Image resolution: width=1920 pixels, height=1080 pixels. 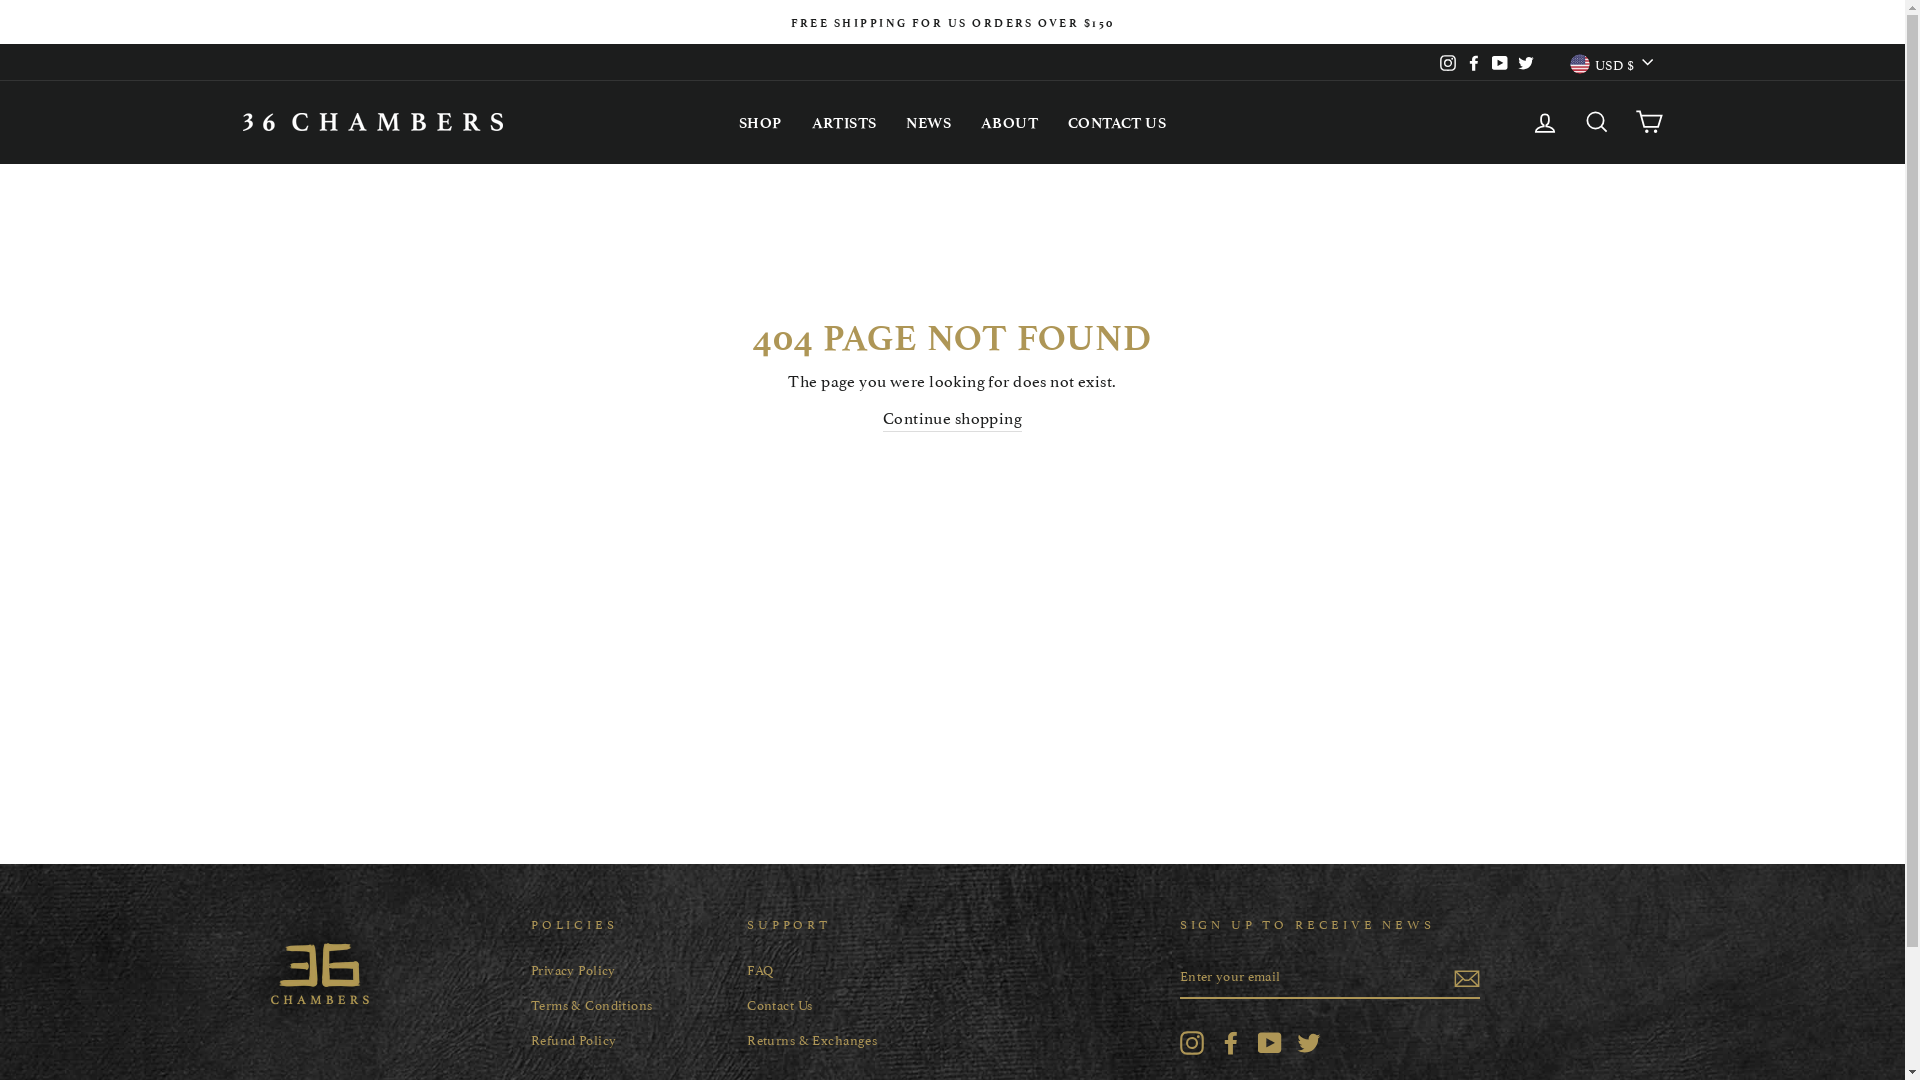 I want to click on Twitter, so click(x=1309, y=1042).